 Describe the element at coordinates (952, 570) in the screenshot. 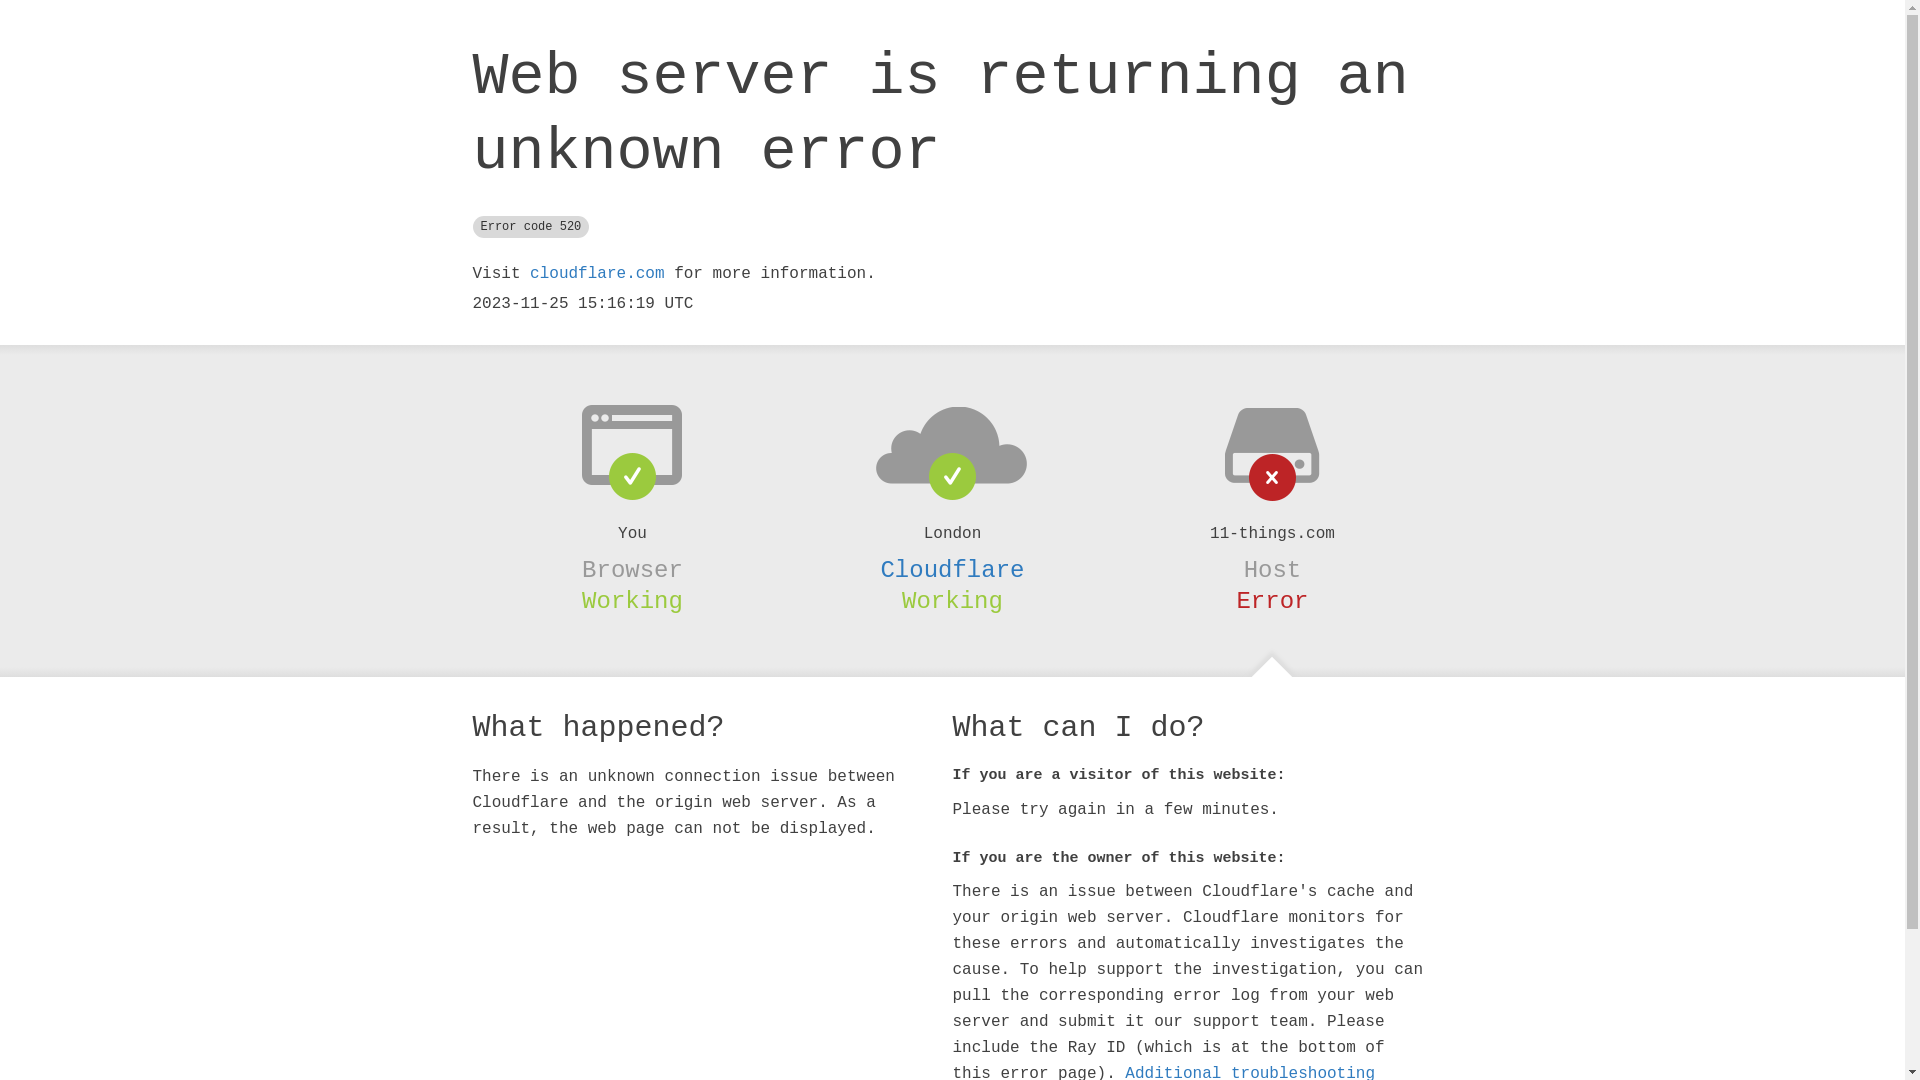

I see `Cloudflare` at that location.